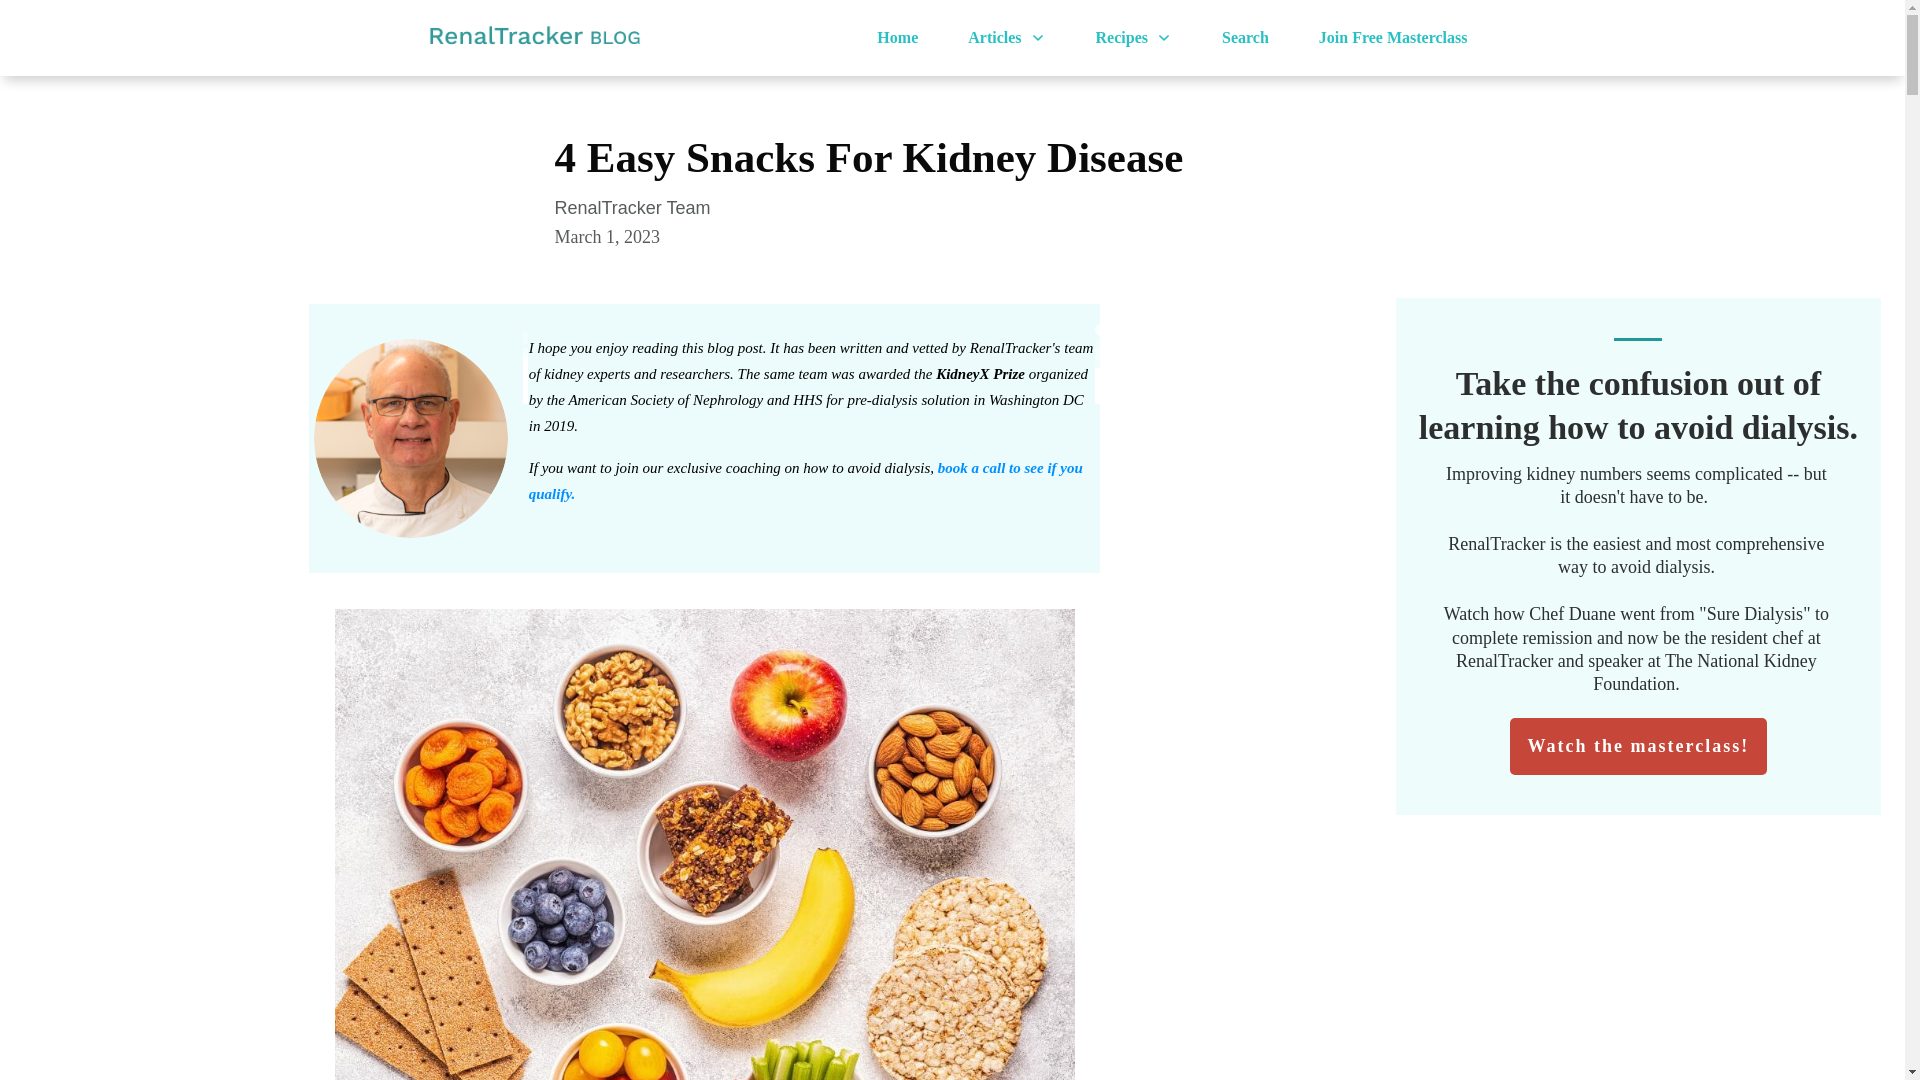  Describe the element at coordinates (410, 438) in the screenshot. I see `guy 4` at that location.